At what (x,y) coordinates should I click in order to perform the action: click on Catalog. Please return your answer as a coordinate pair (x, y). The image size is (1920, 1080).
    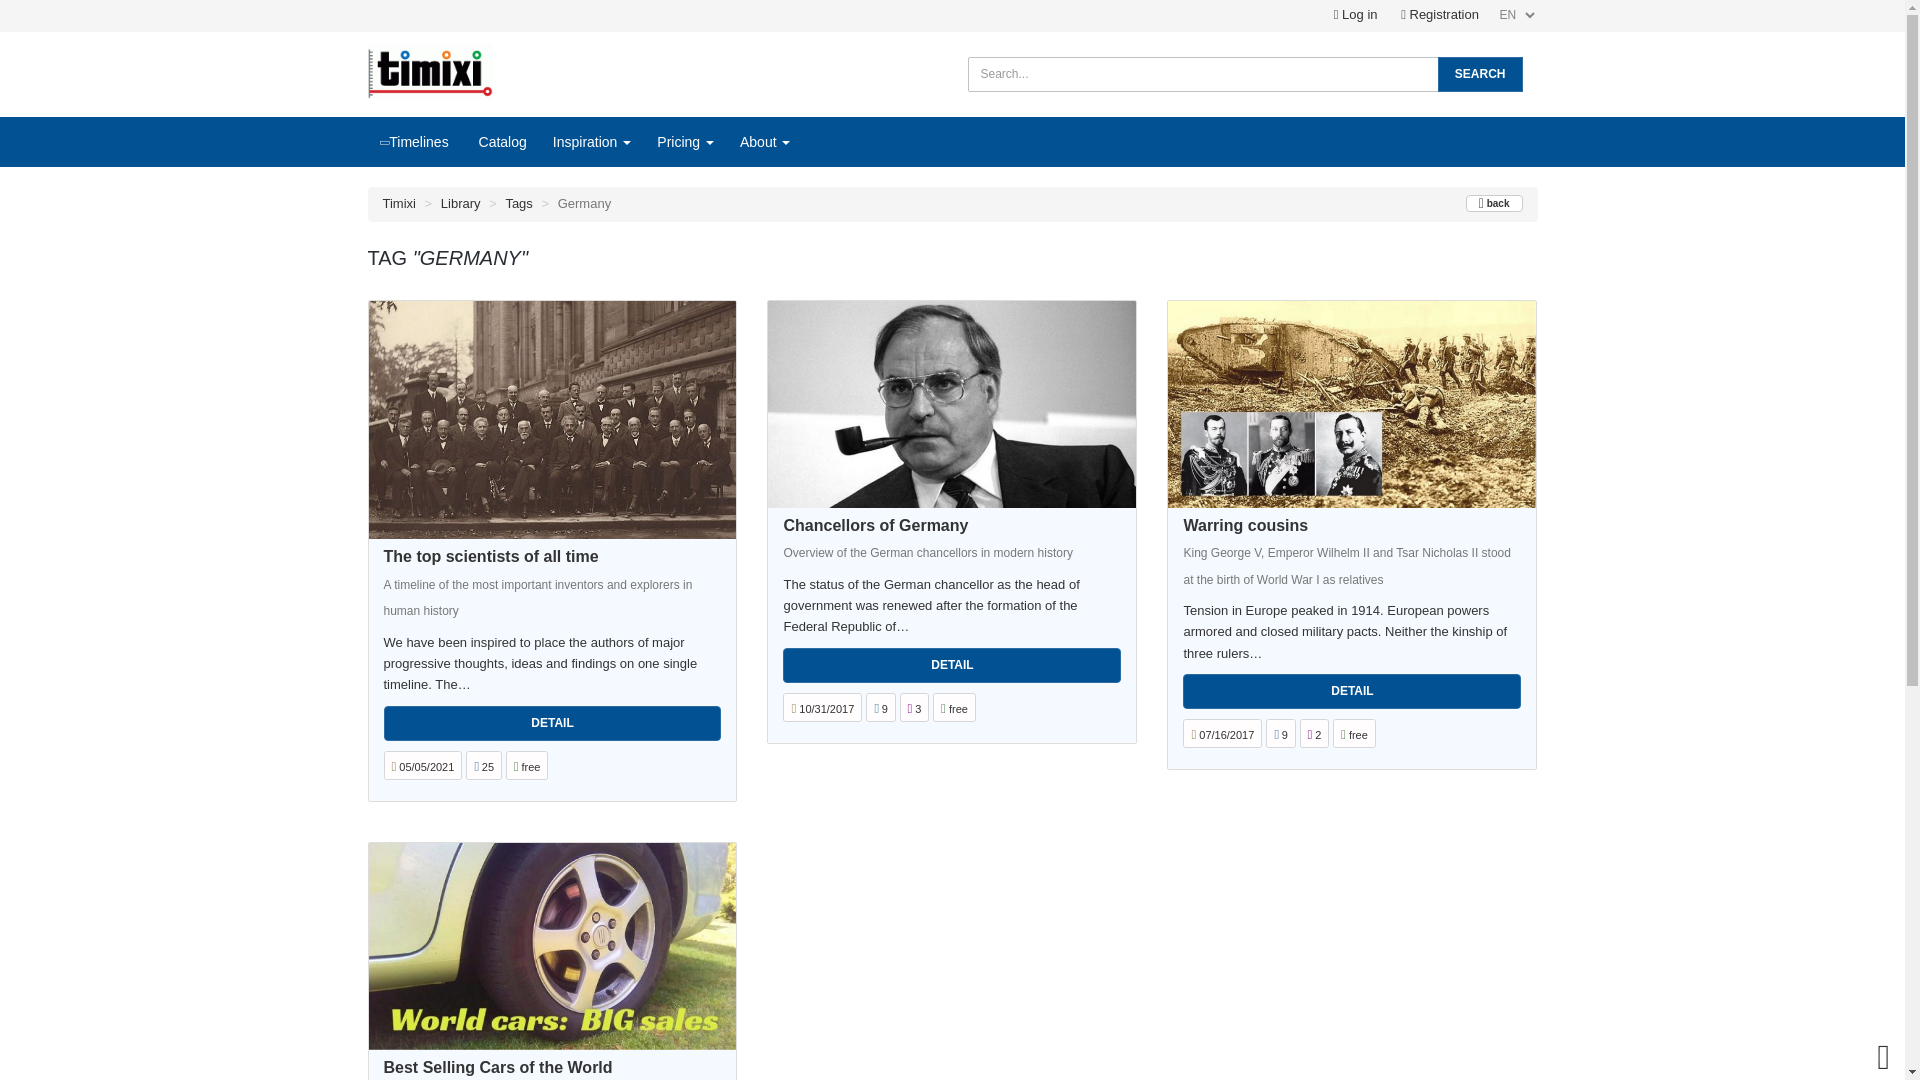
    Looking at the image, I should click on (500, 142).